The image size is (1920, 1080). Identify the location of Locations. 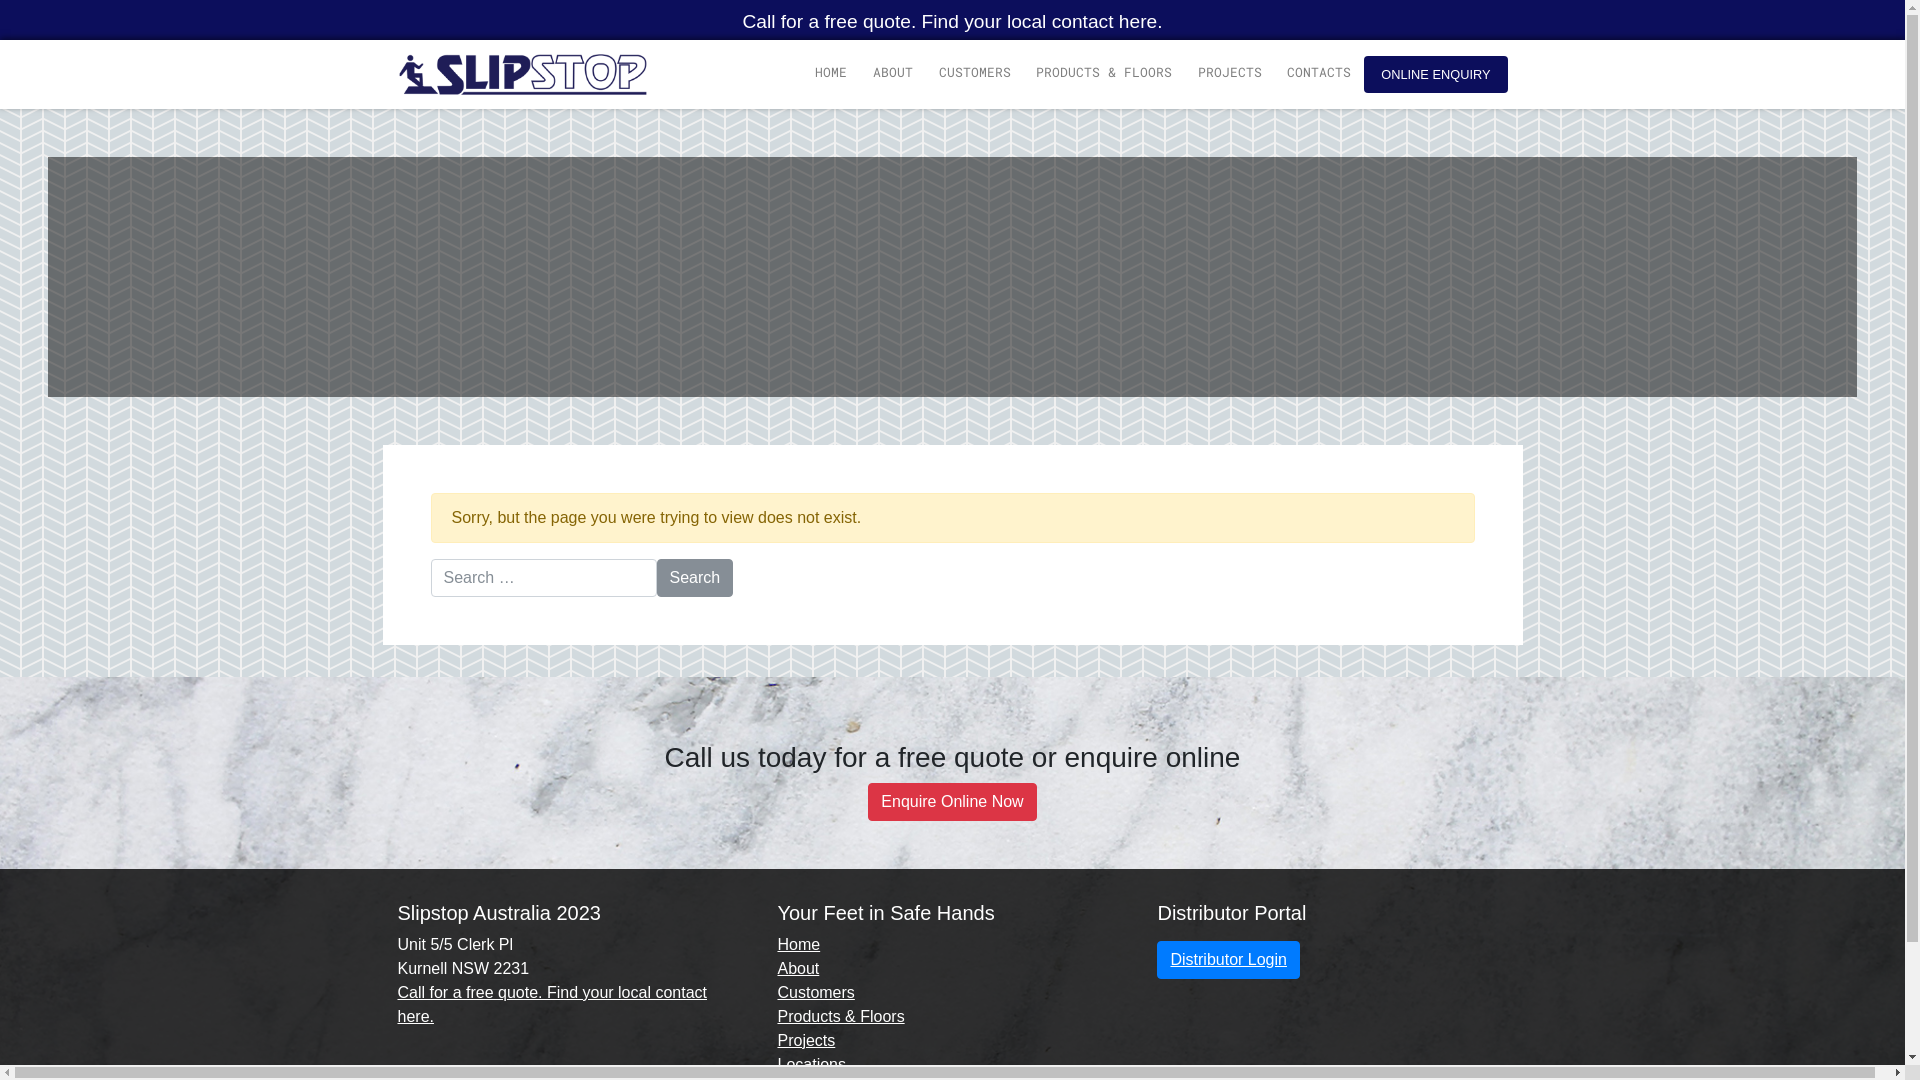
(812, 1064).